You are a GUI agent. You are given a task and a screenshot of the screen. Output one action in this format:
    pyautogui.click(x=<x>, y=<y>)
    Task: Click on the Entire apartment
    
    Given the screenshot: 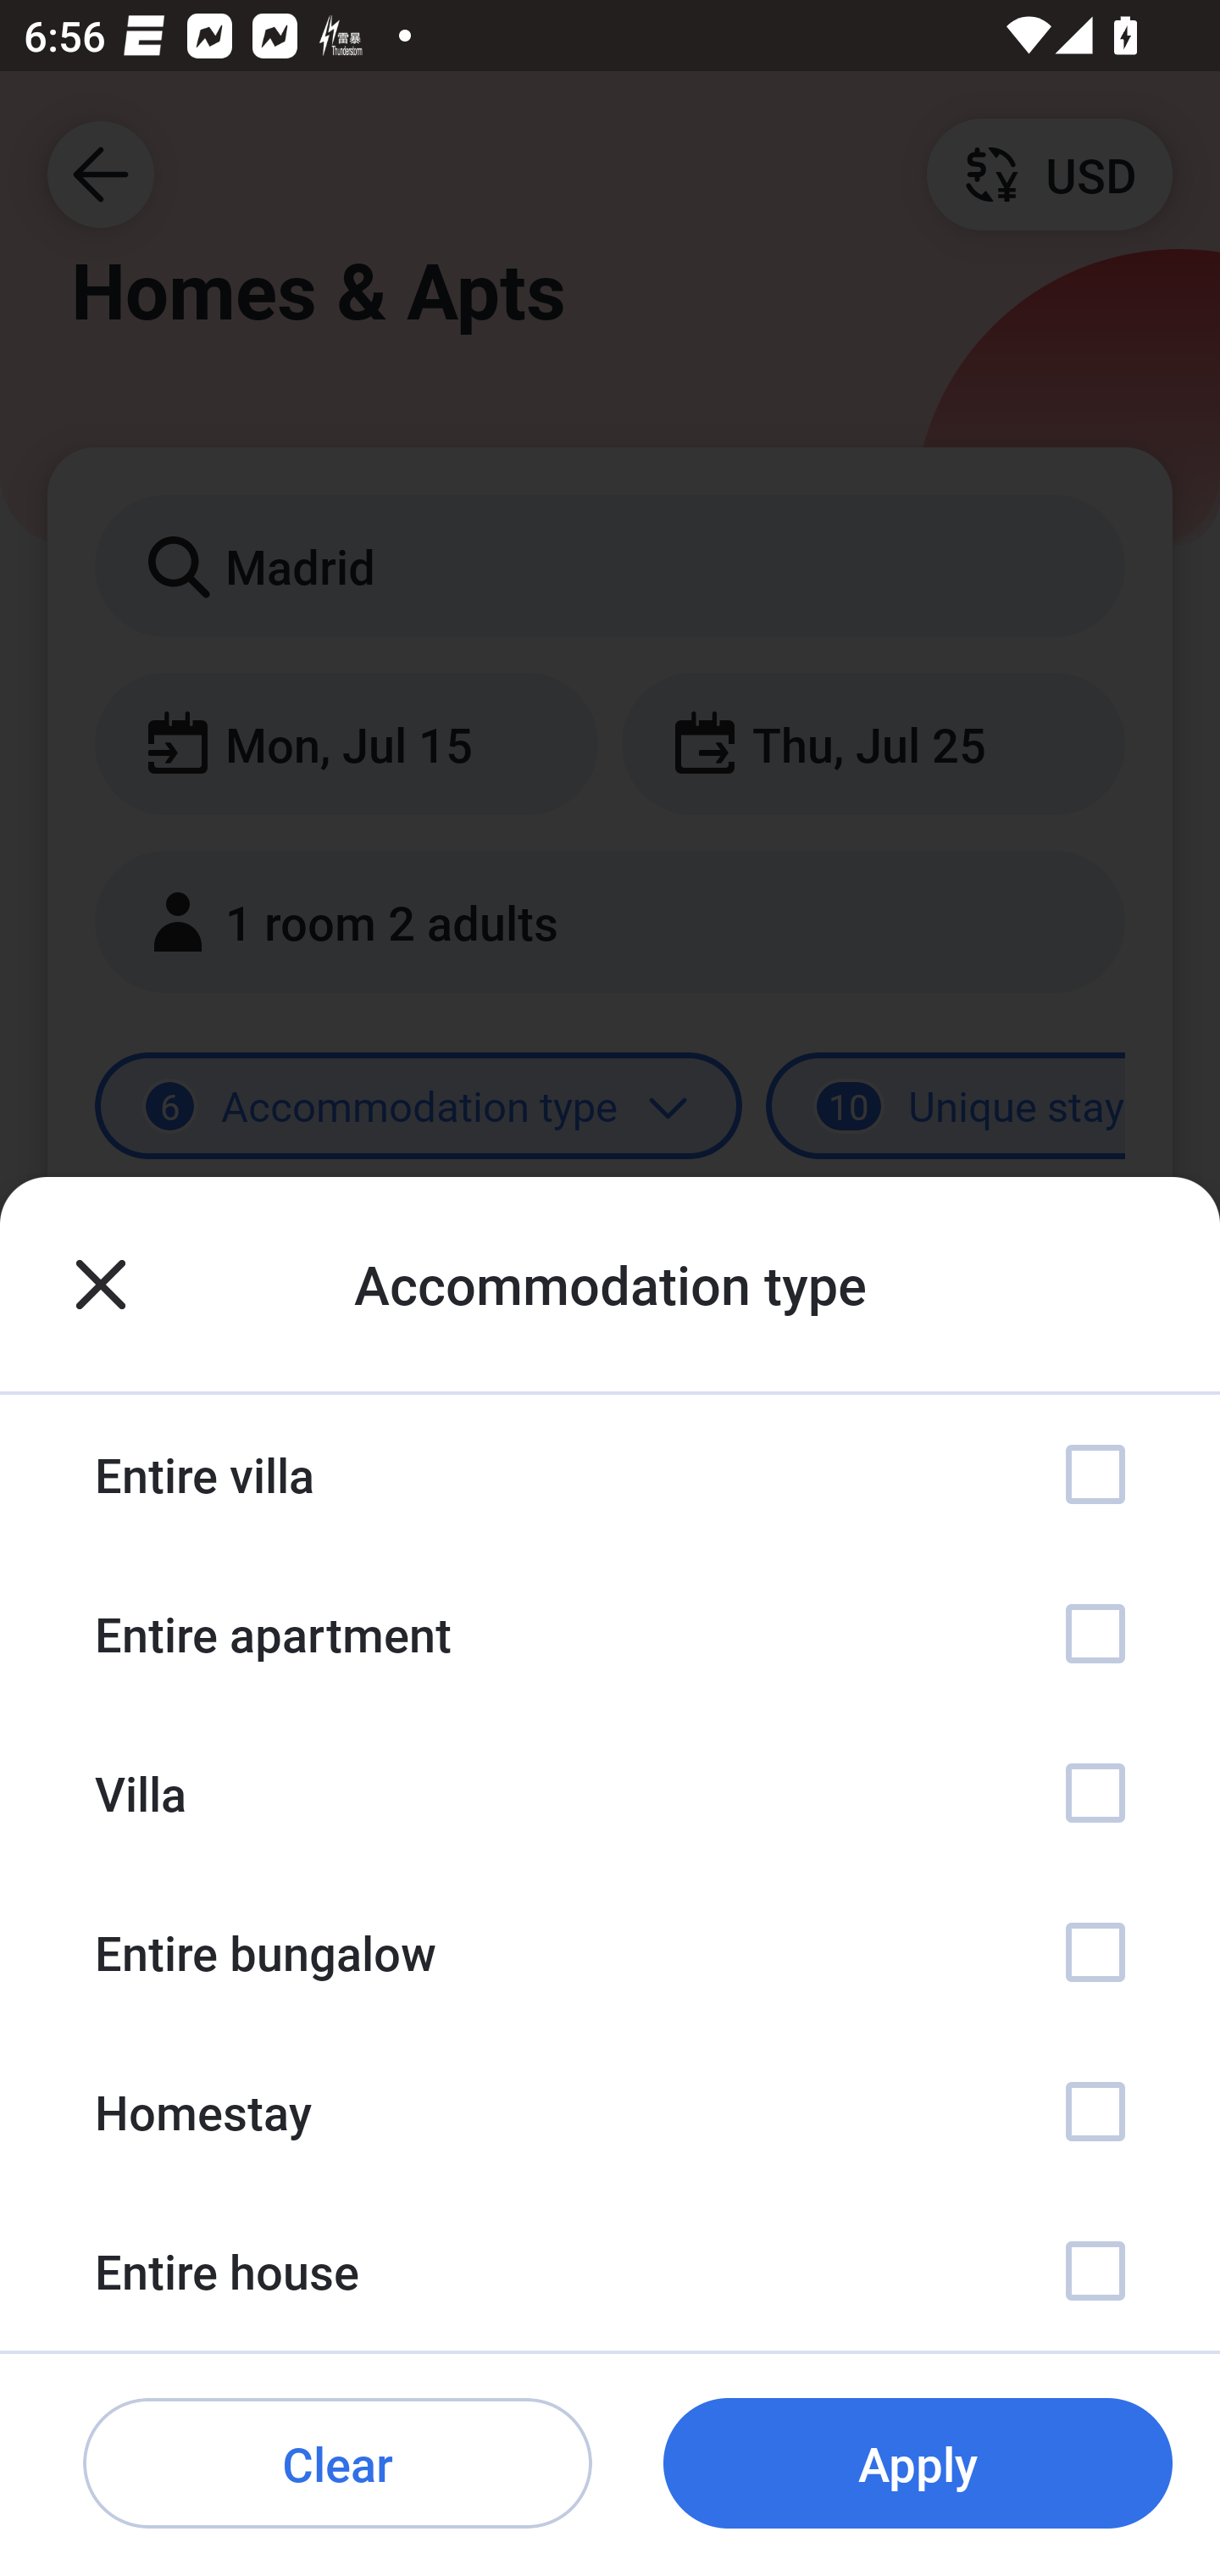 What is the action you would take?
    pyautogui.click(x=610, y=1634)
    